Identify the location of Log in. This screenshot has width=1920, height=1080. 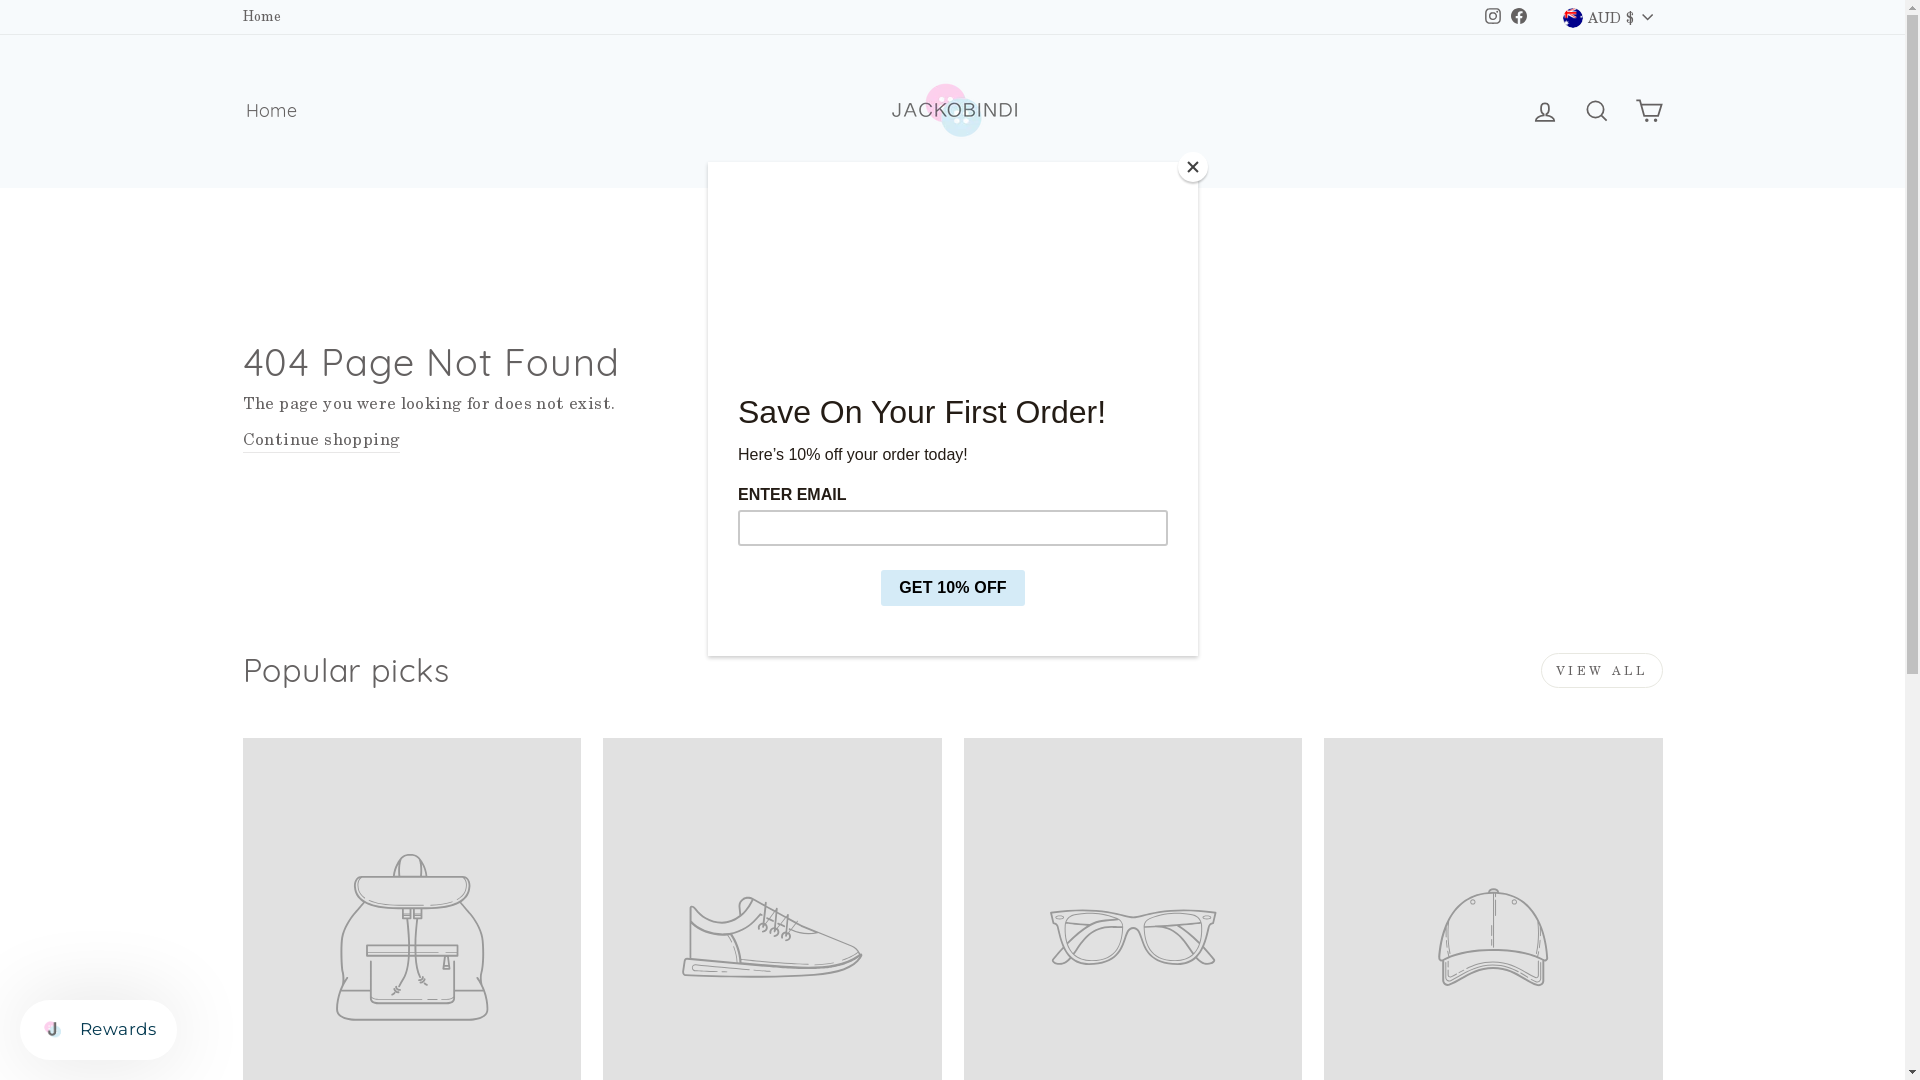
(1544, 112).